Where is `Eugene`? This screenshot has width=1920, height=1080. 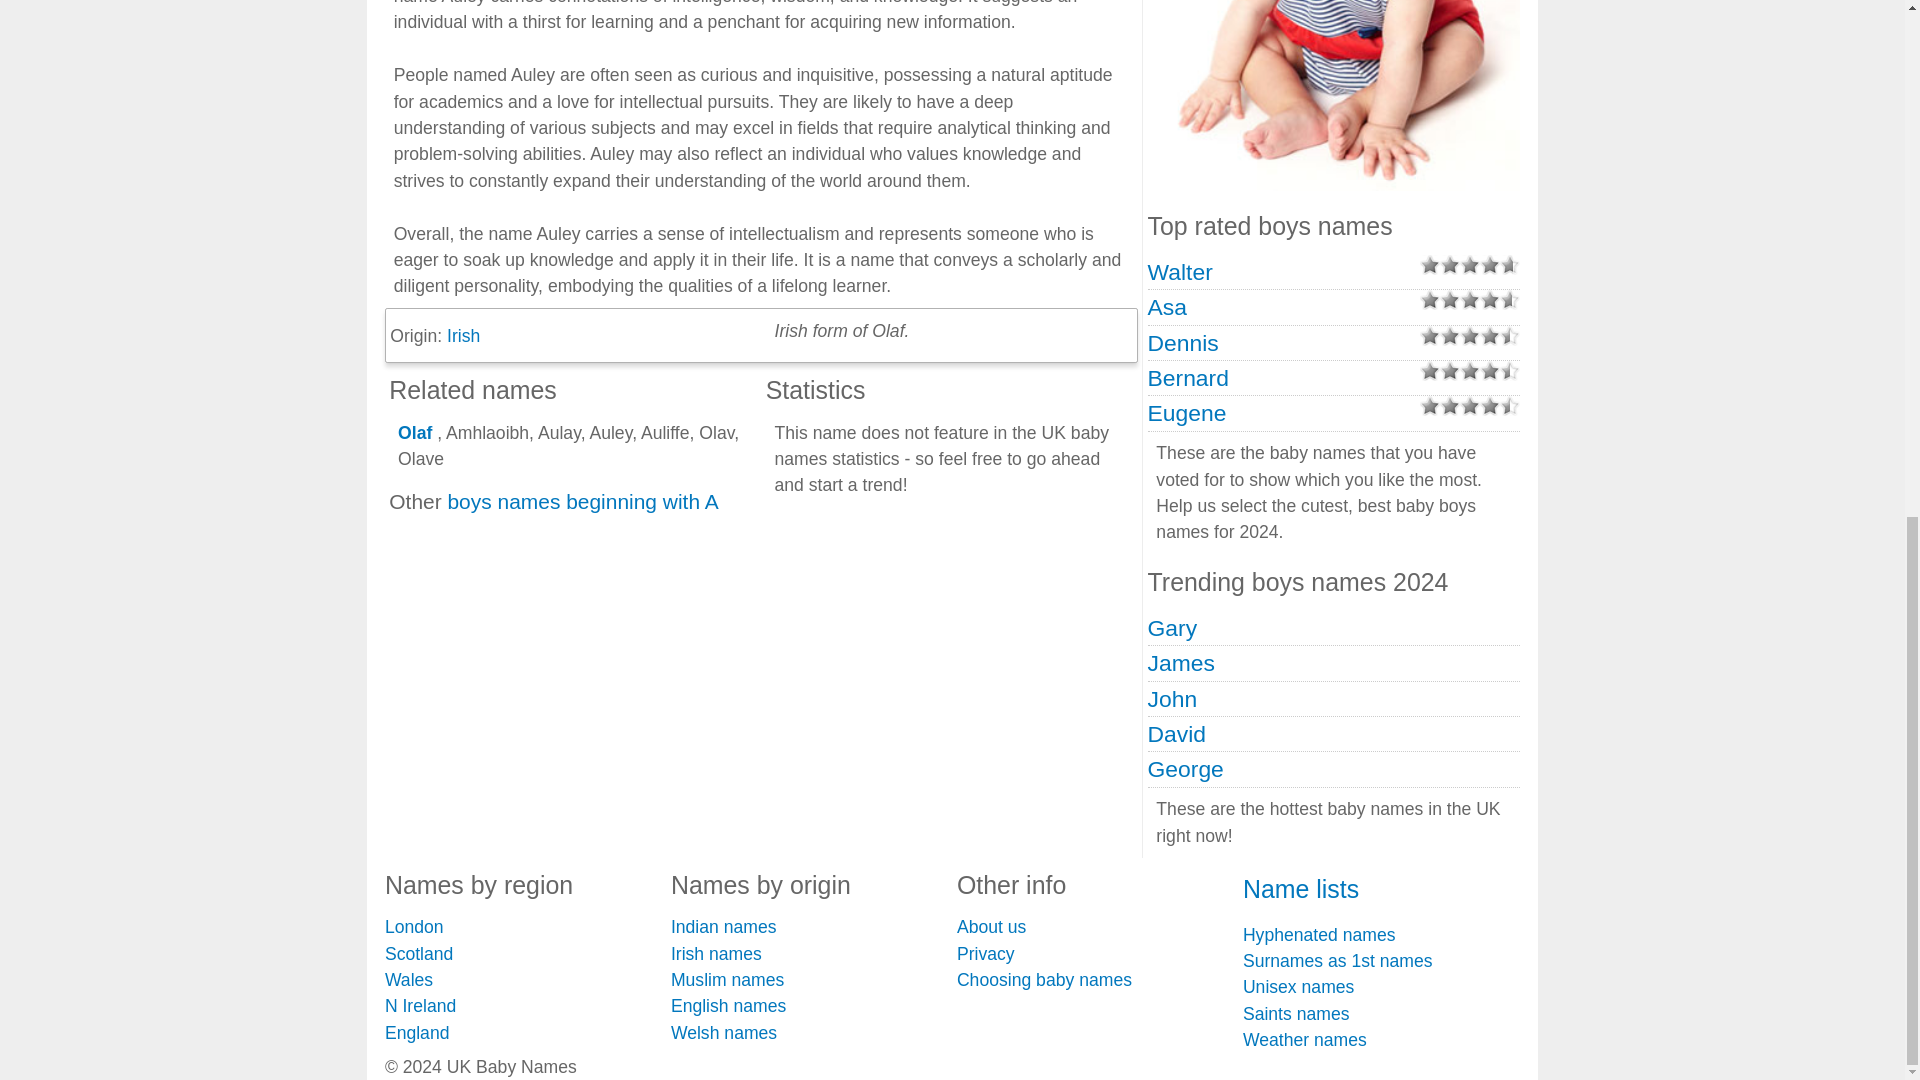
Eugene is located at coordinates (1187, 412).